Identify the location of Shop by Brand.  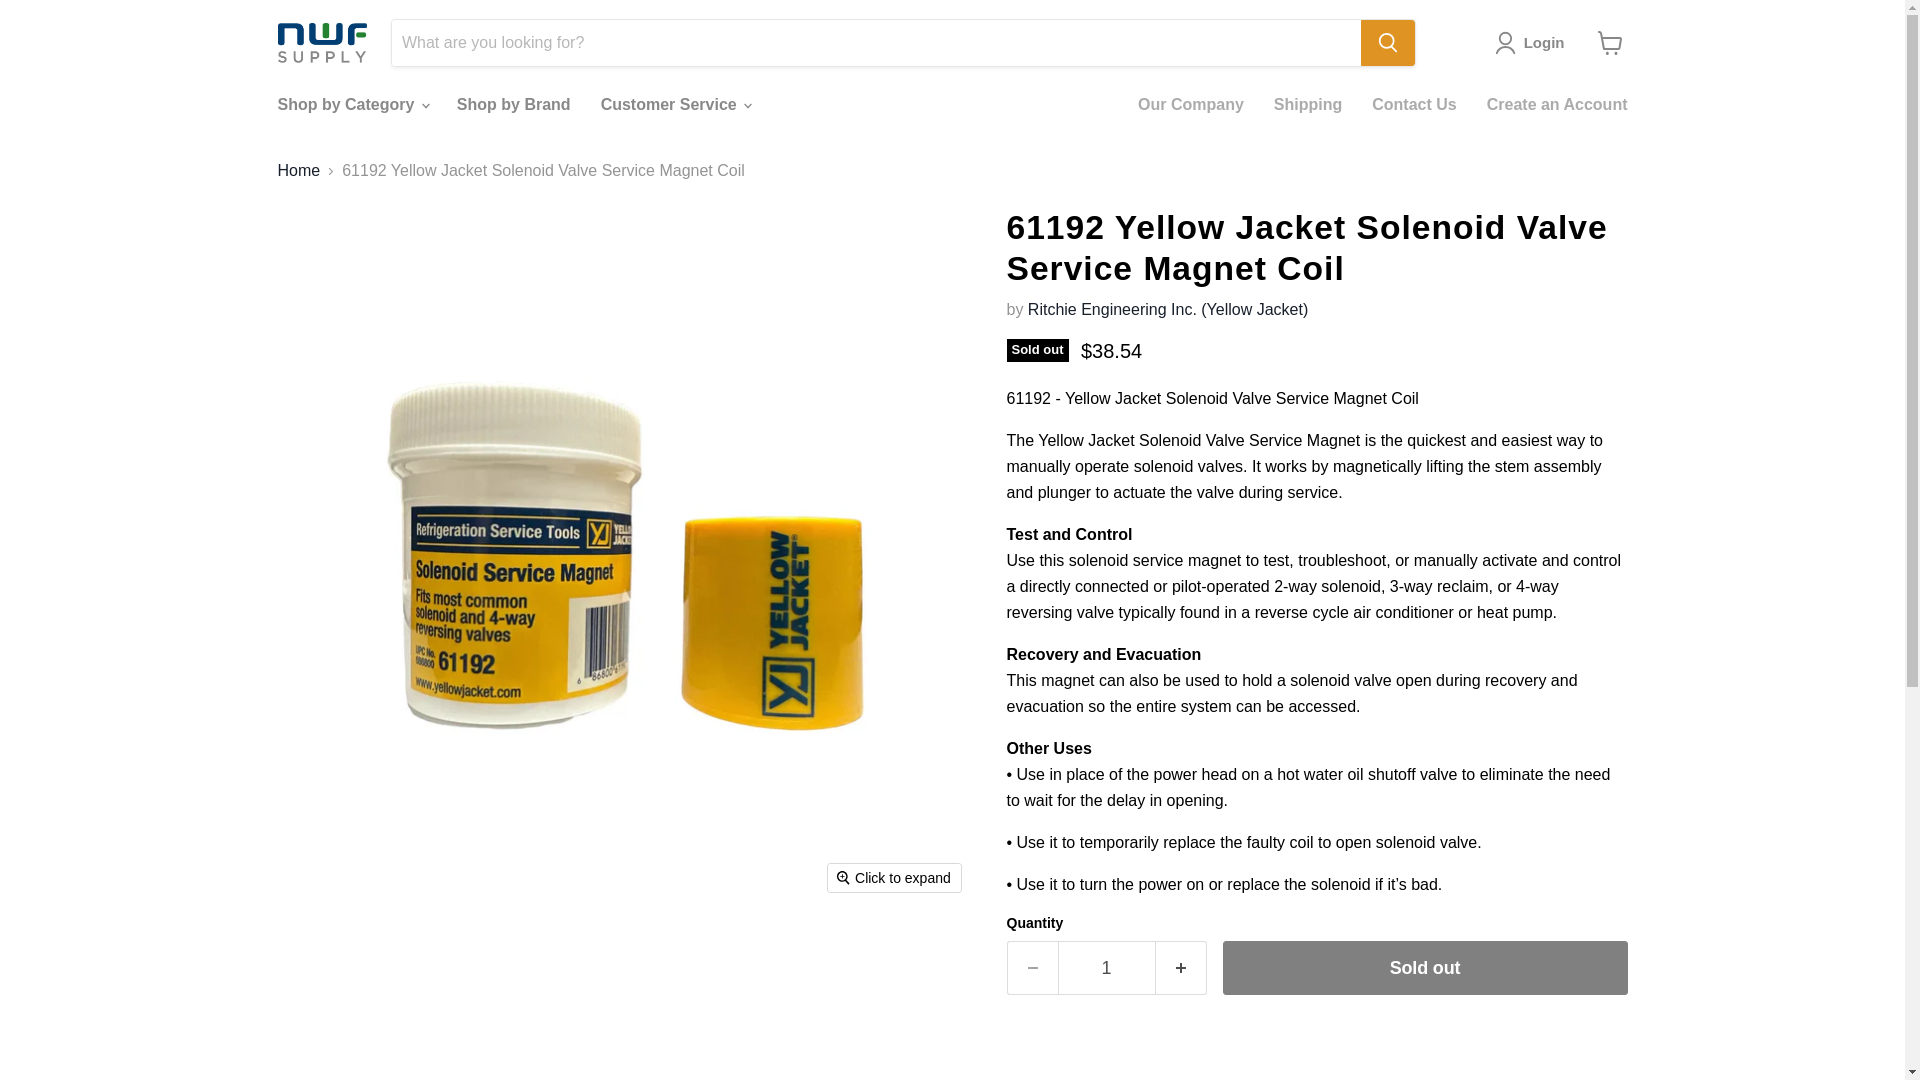
(513, 105).